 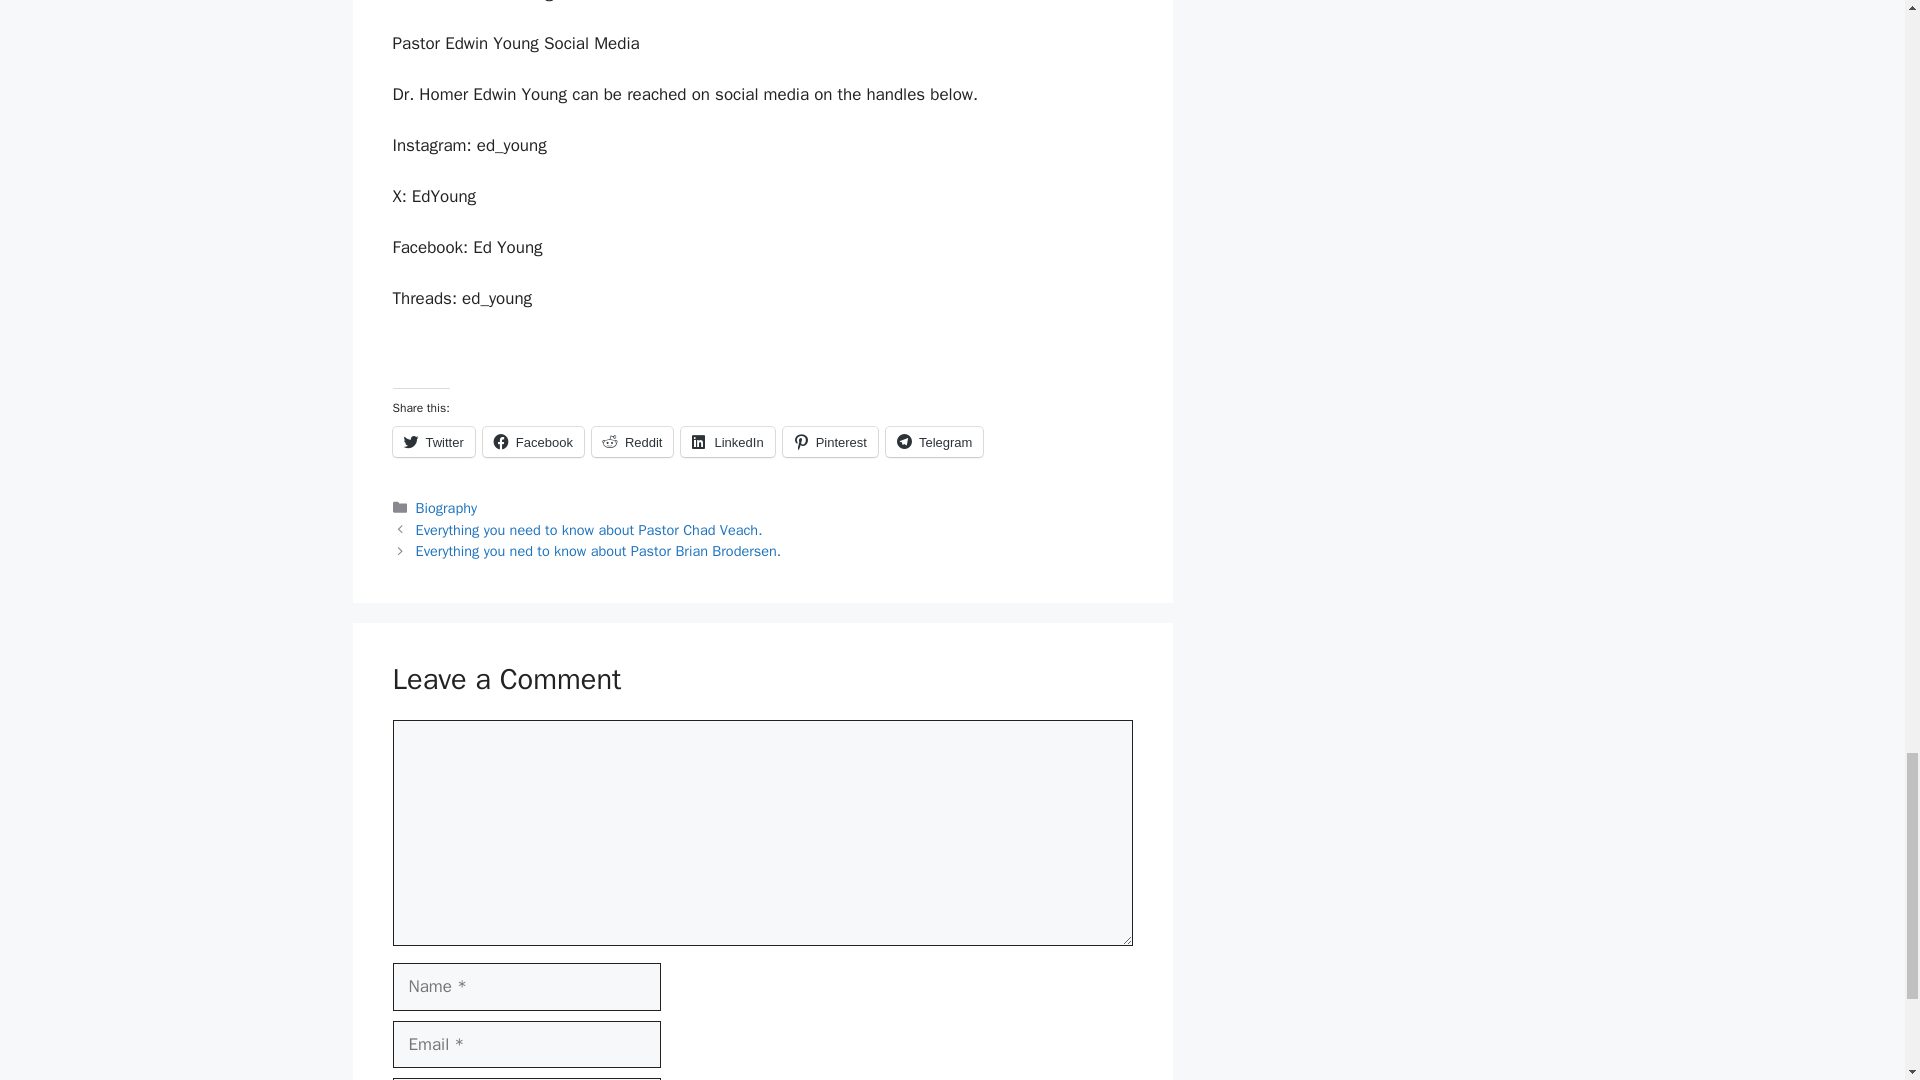 I want to click on Click to share on Reddit, so click(x=632, y=441).